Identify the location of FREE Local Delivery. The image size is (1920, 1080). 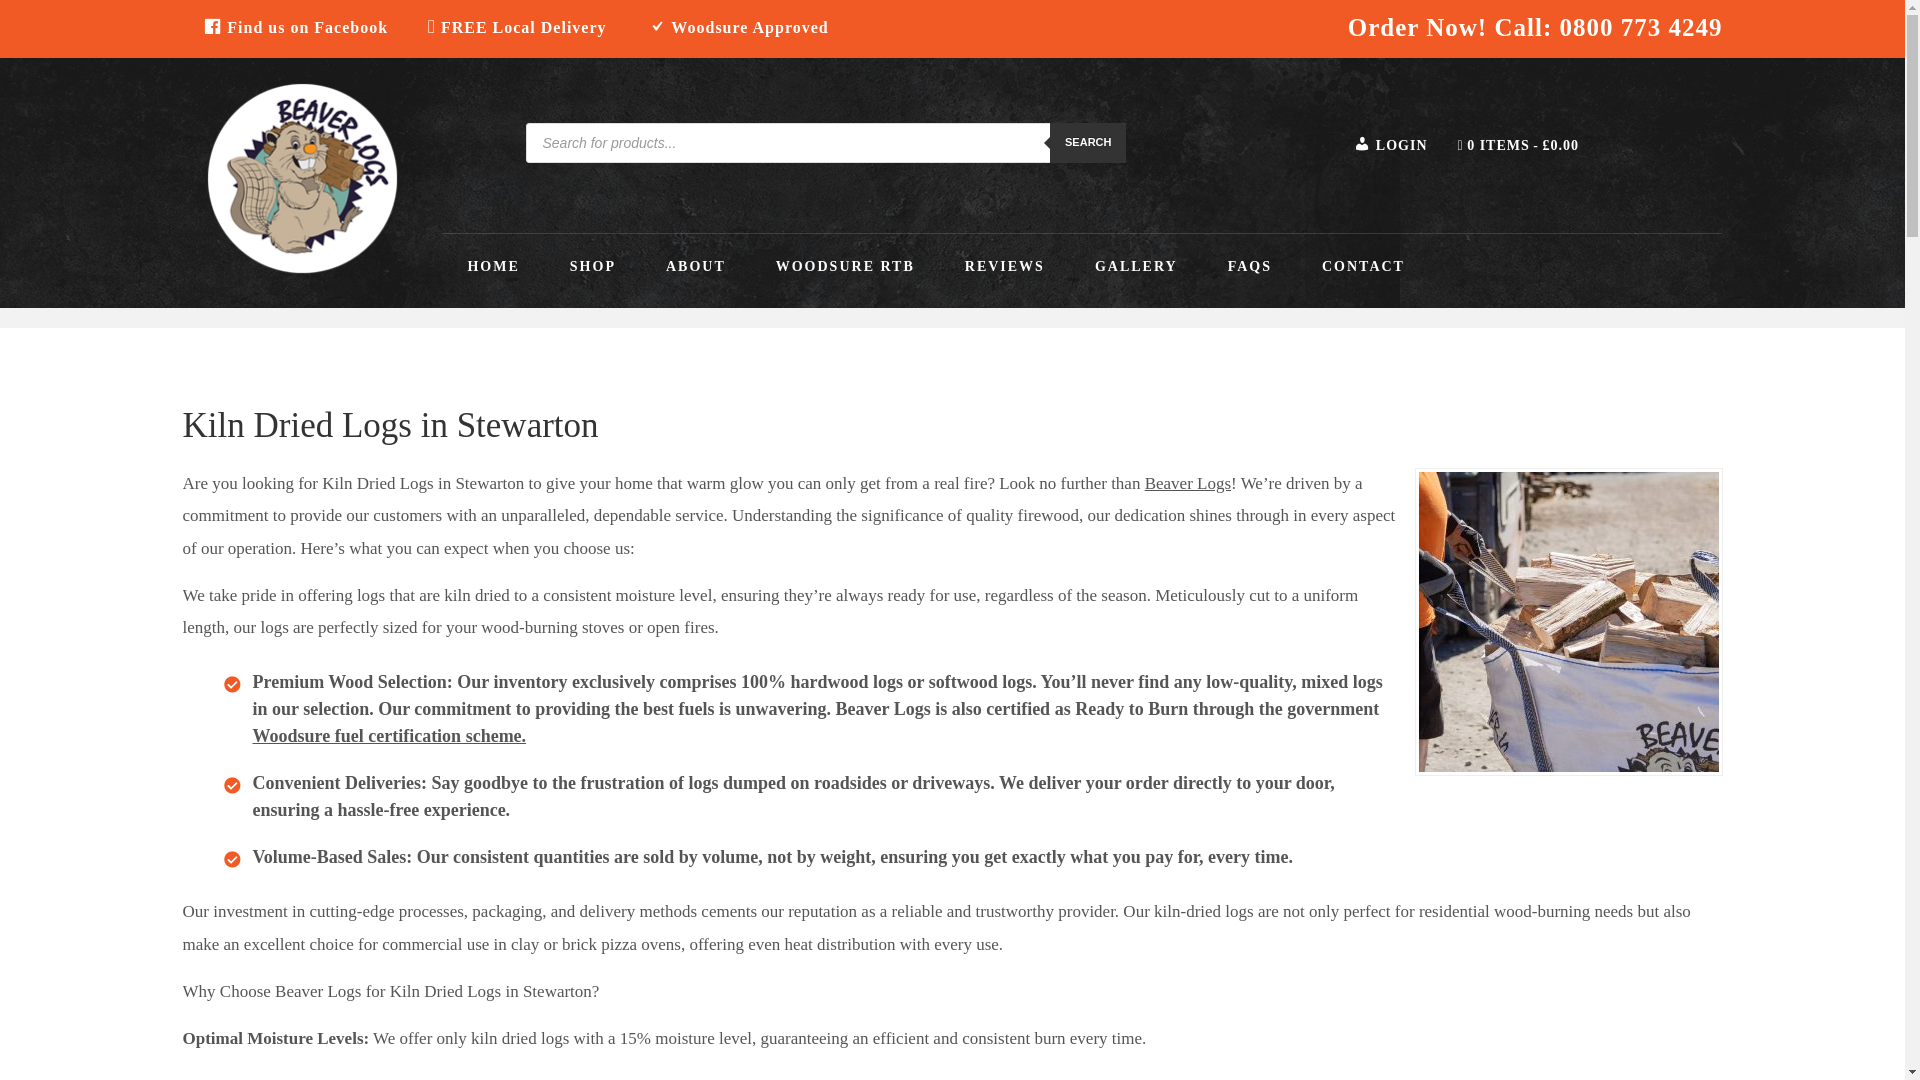
(516, 26).